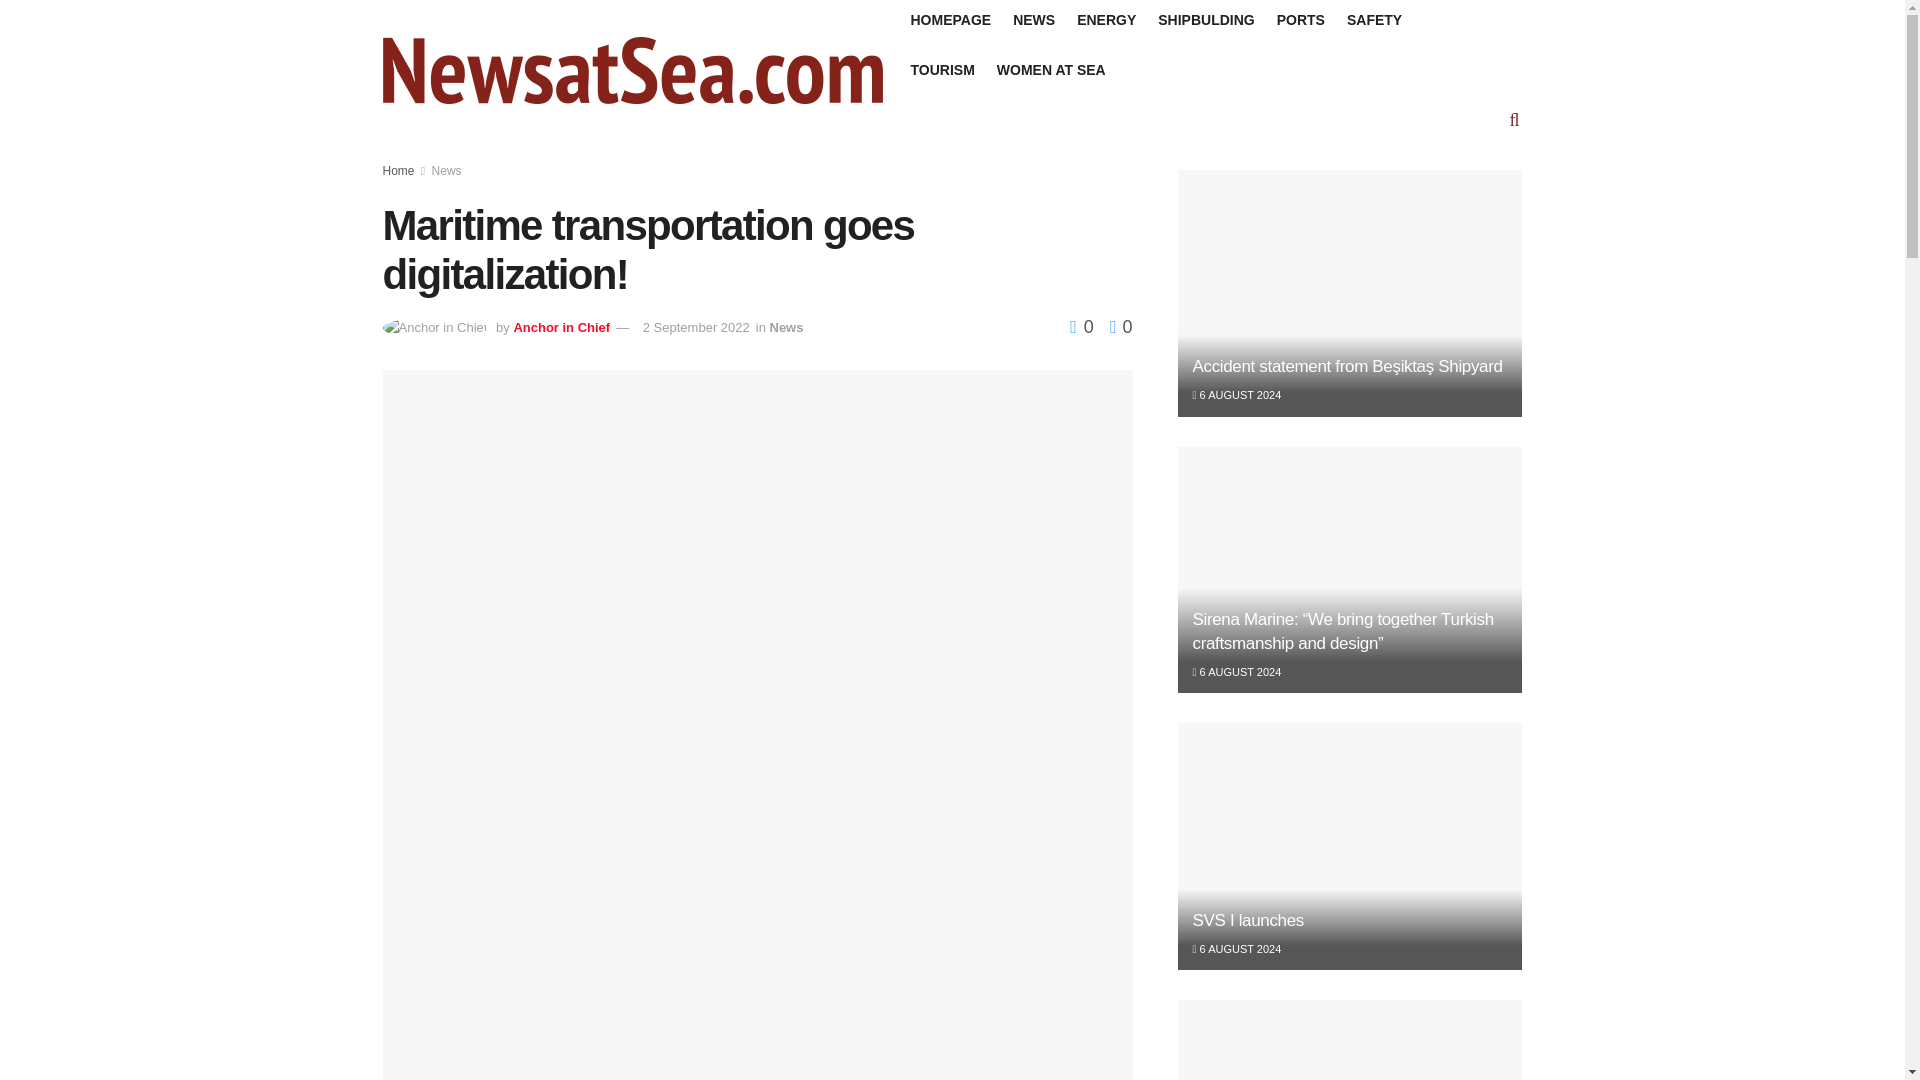  I want to click on 0, so click(1084, 326).